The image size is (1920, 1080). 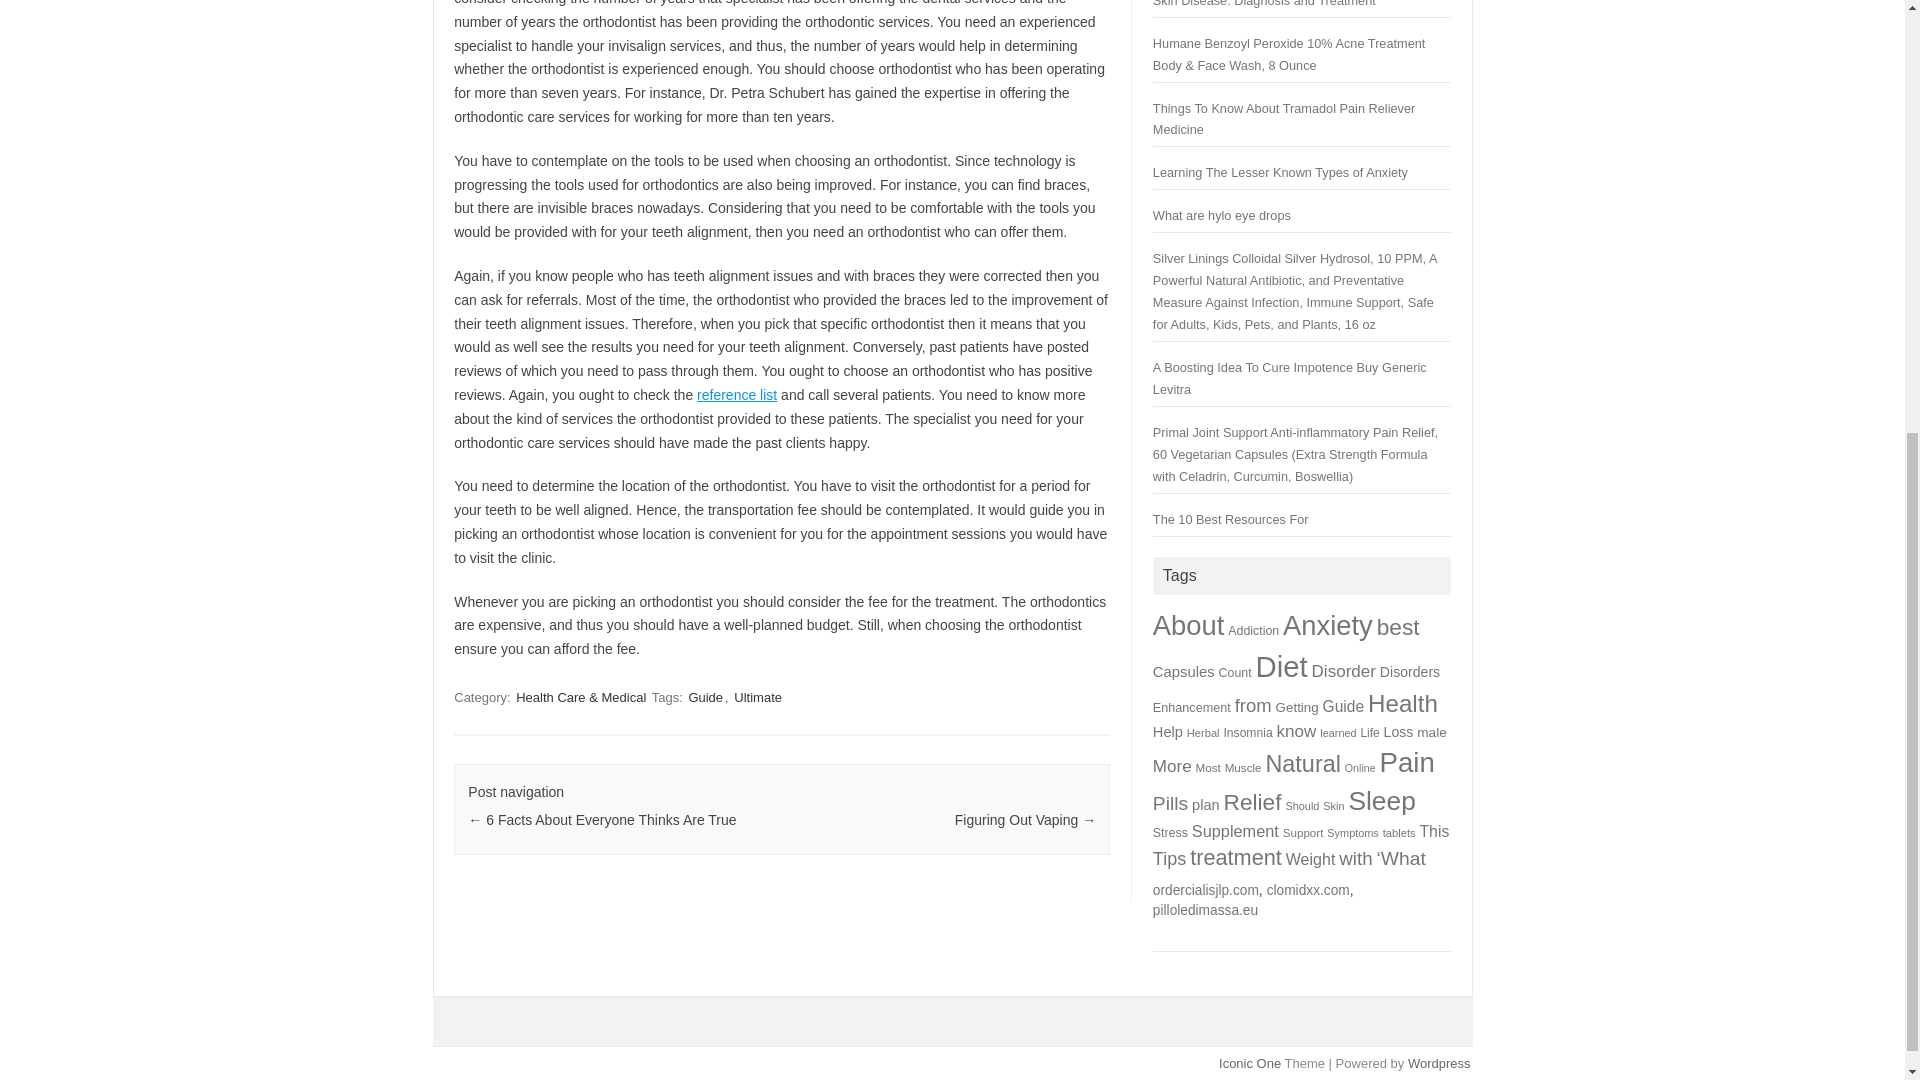 I want to click on The 10 Best Resources For, so click(x=1231, y=519).